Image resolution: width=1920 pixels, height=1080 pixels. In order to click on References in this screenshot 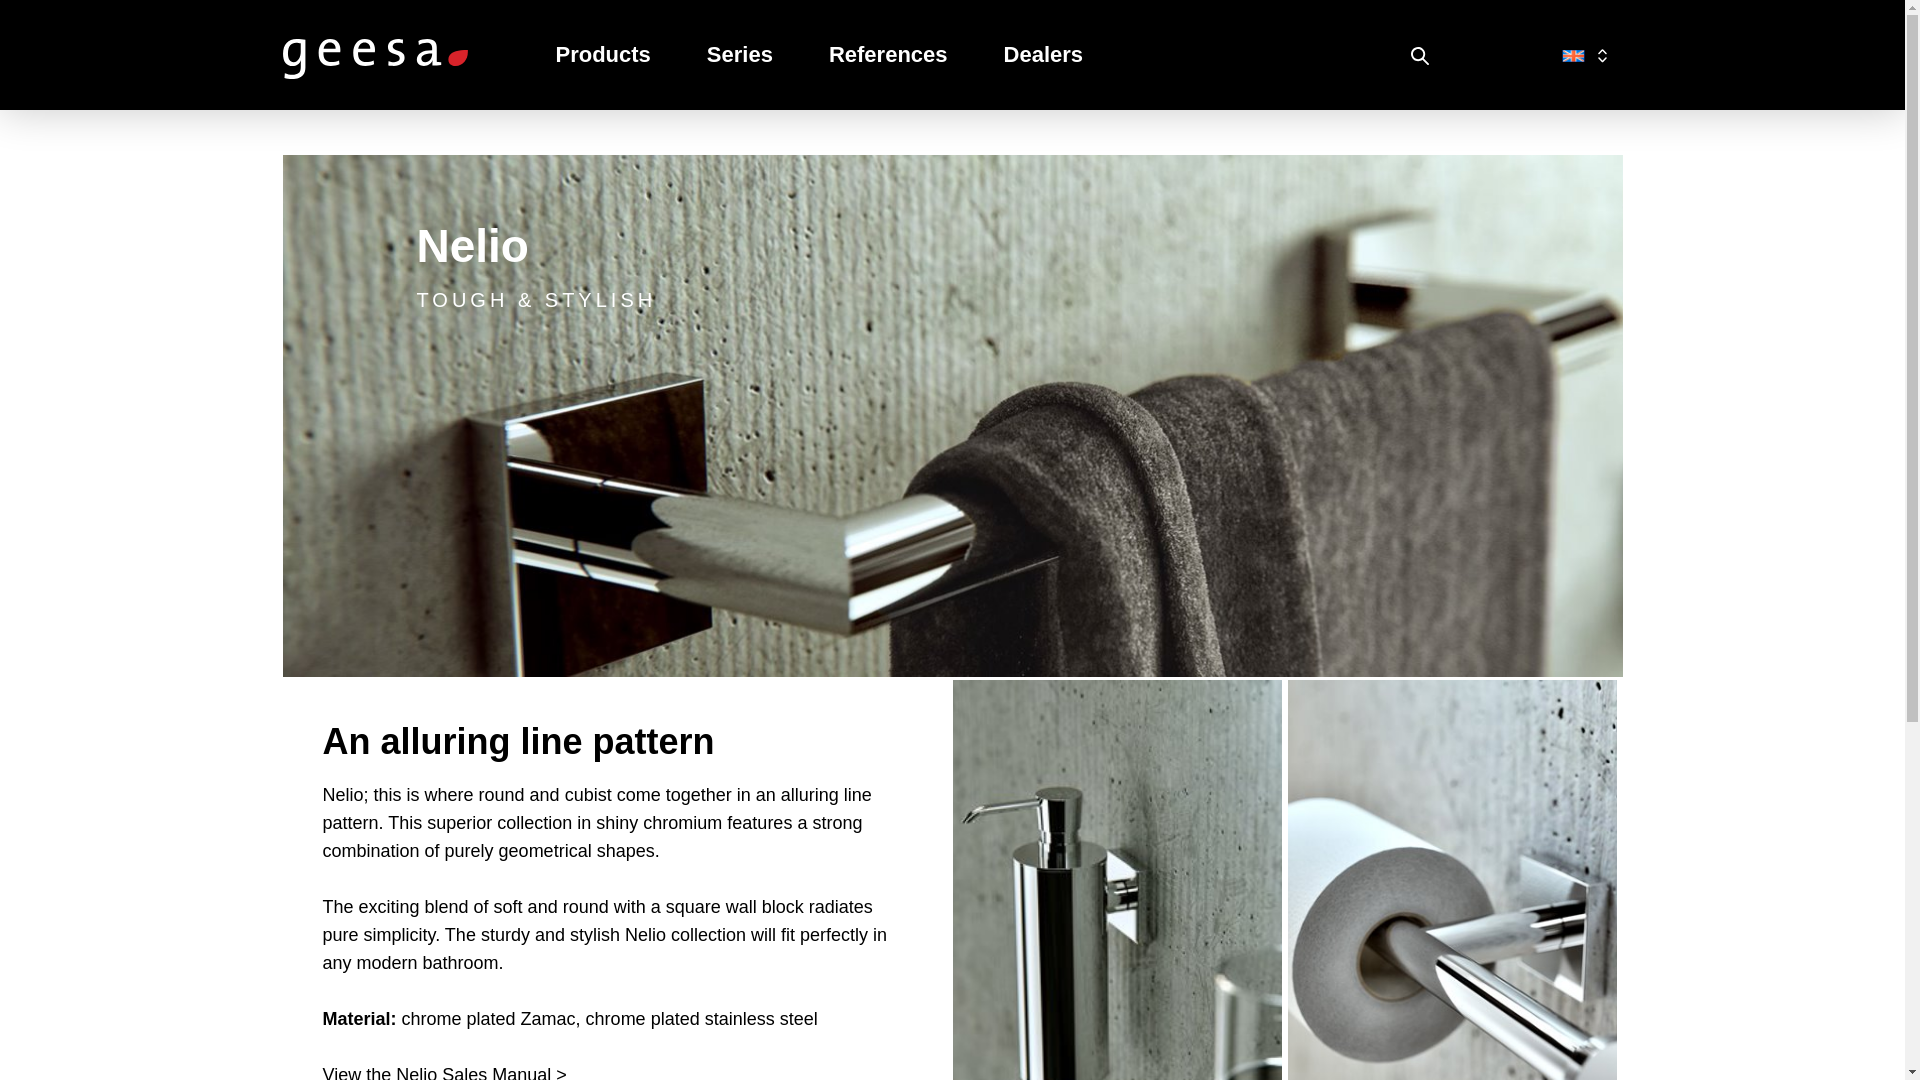, I will do `click(888, 55)`.